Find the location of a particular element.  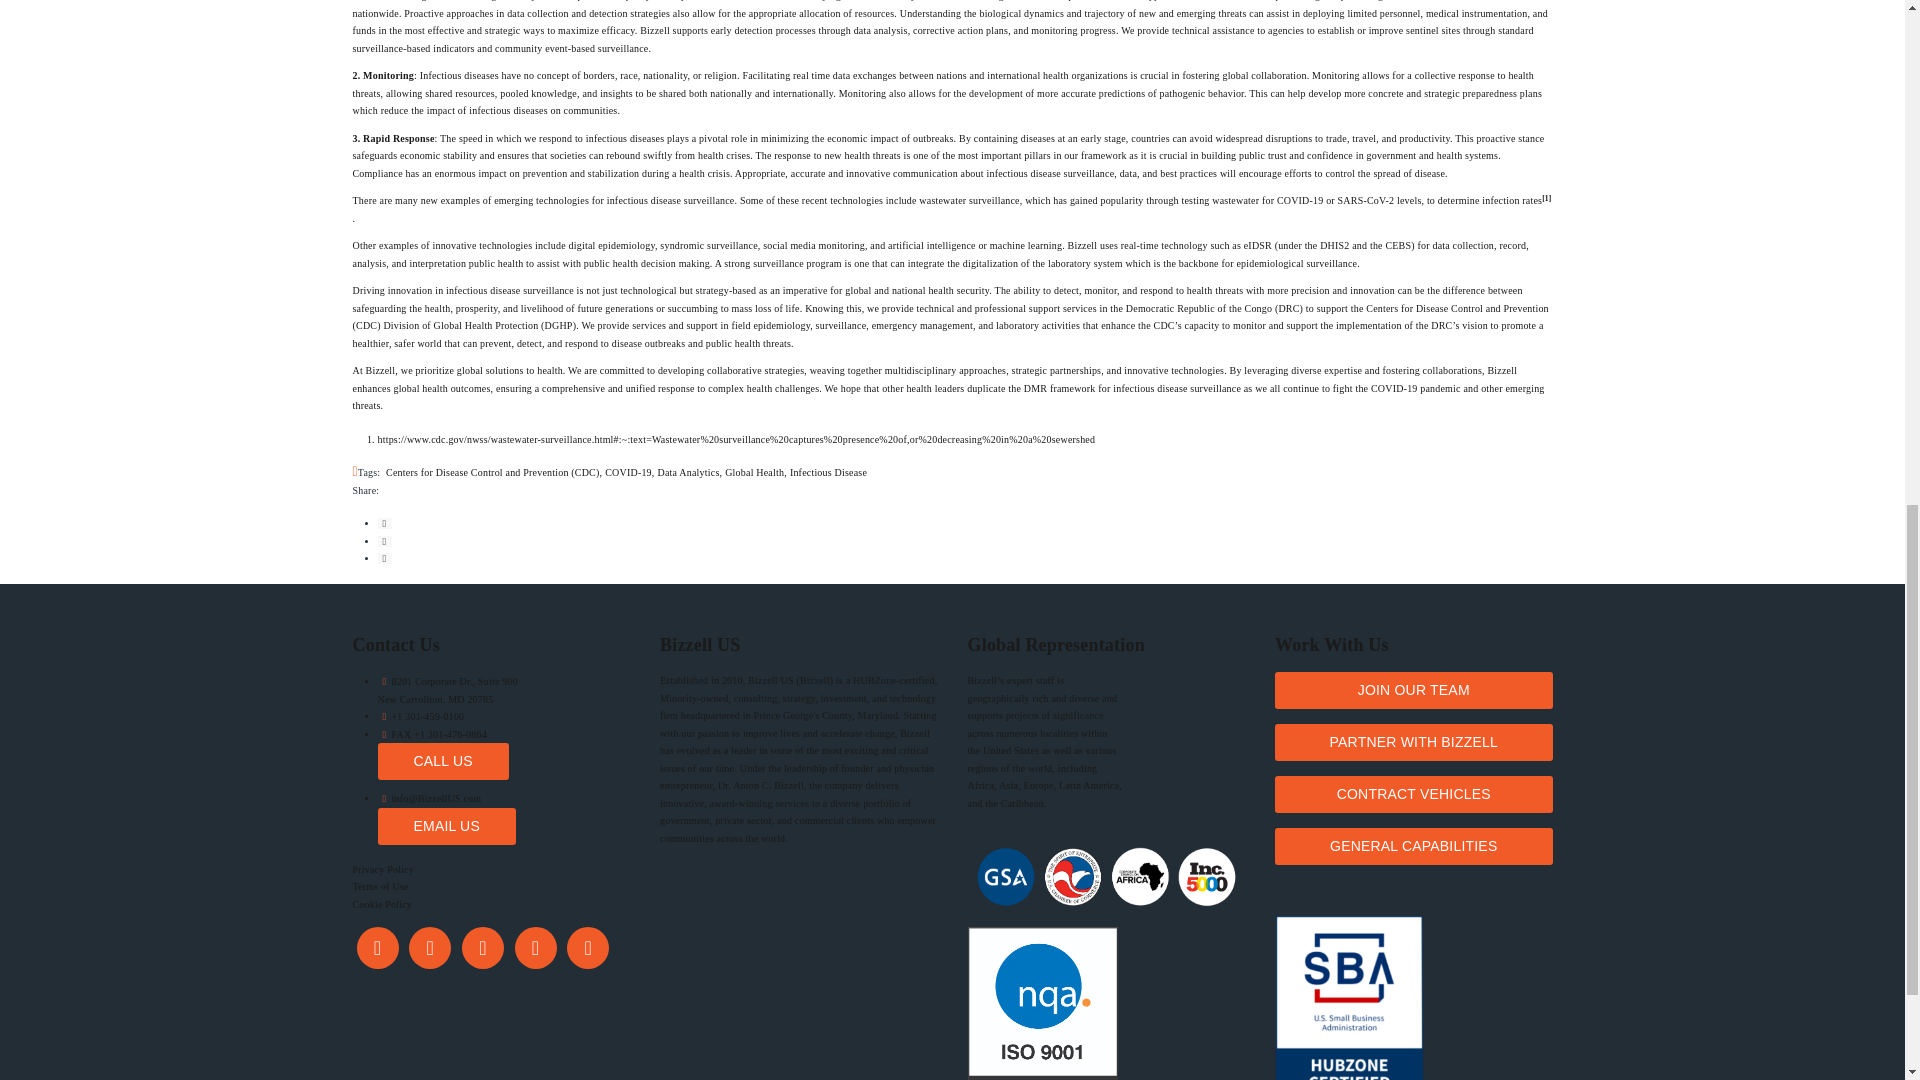

Facebook is located at coordinates (376, 946).